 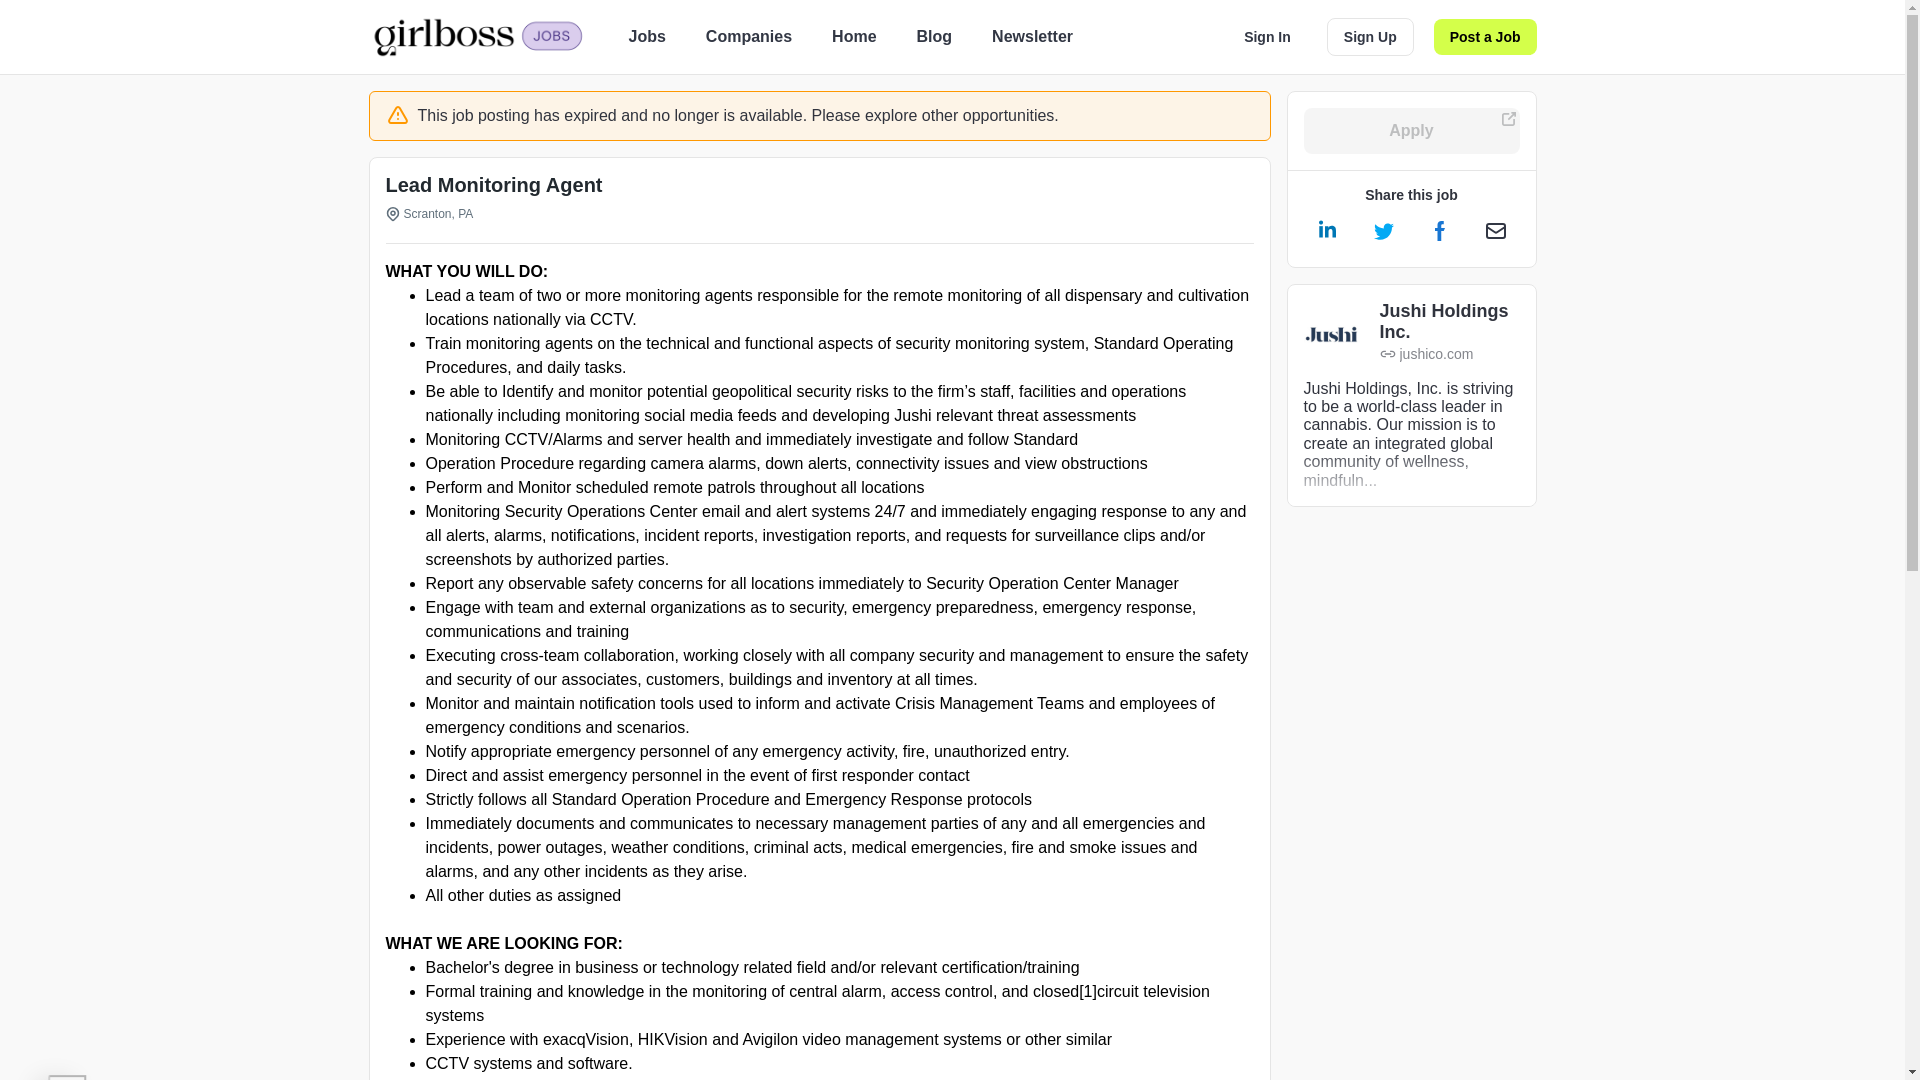 I want to click on Blog, so click(x=934, y=36).